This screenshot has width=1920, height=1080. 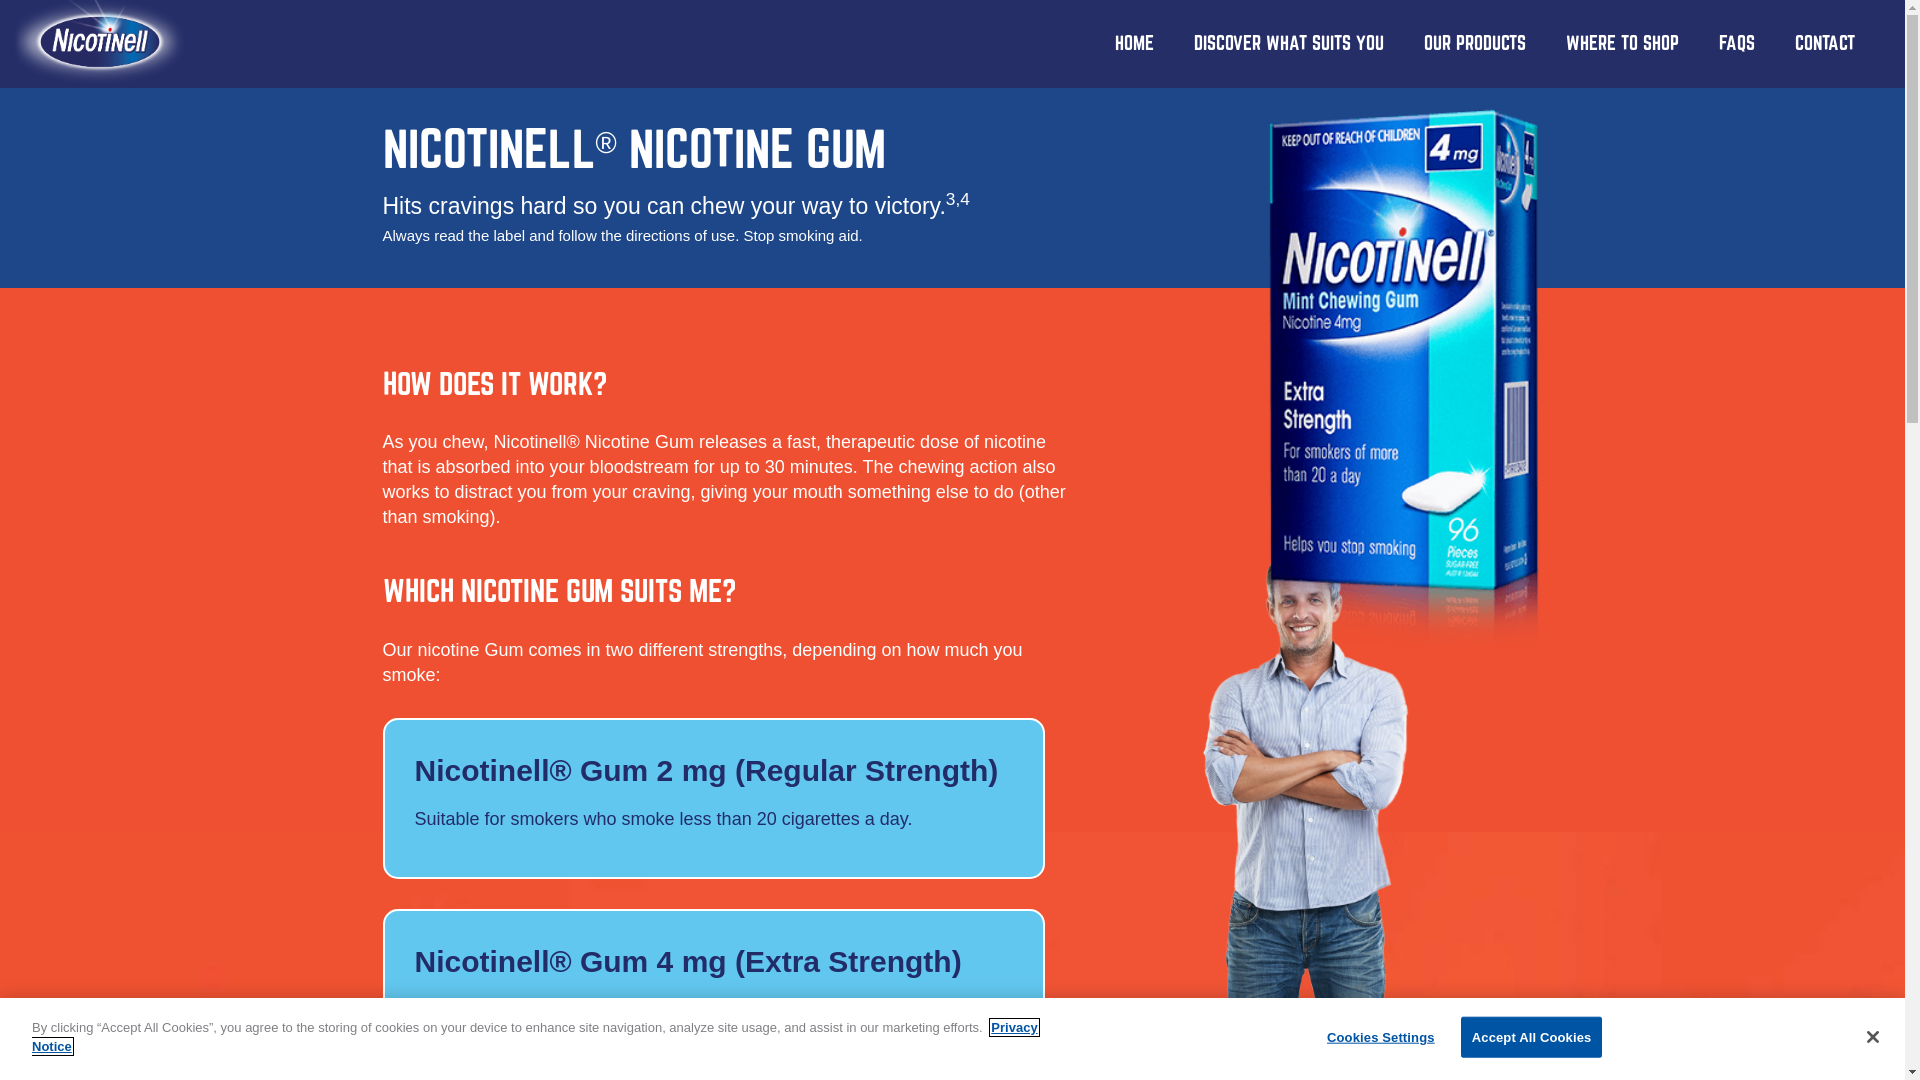 I want to click on Privacy Notice, so click(x=535, y=1038).